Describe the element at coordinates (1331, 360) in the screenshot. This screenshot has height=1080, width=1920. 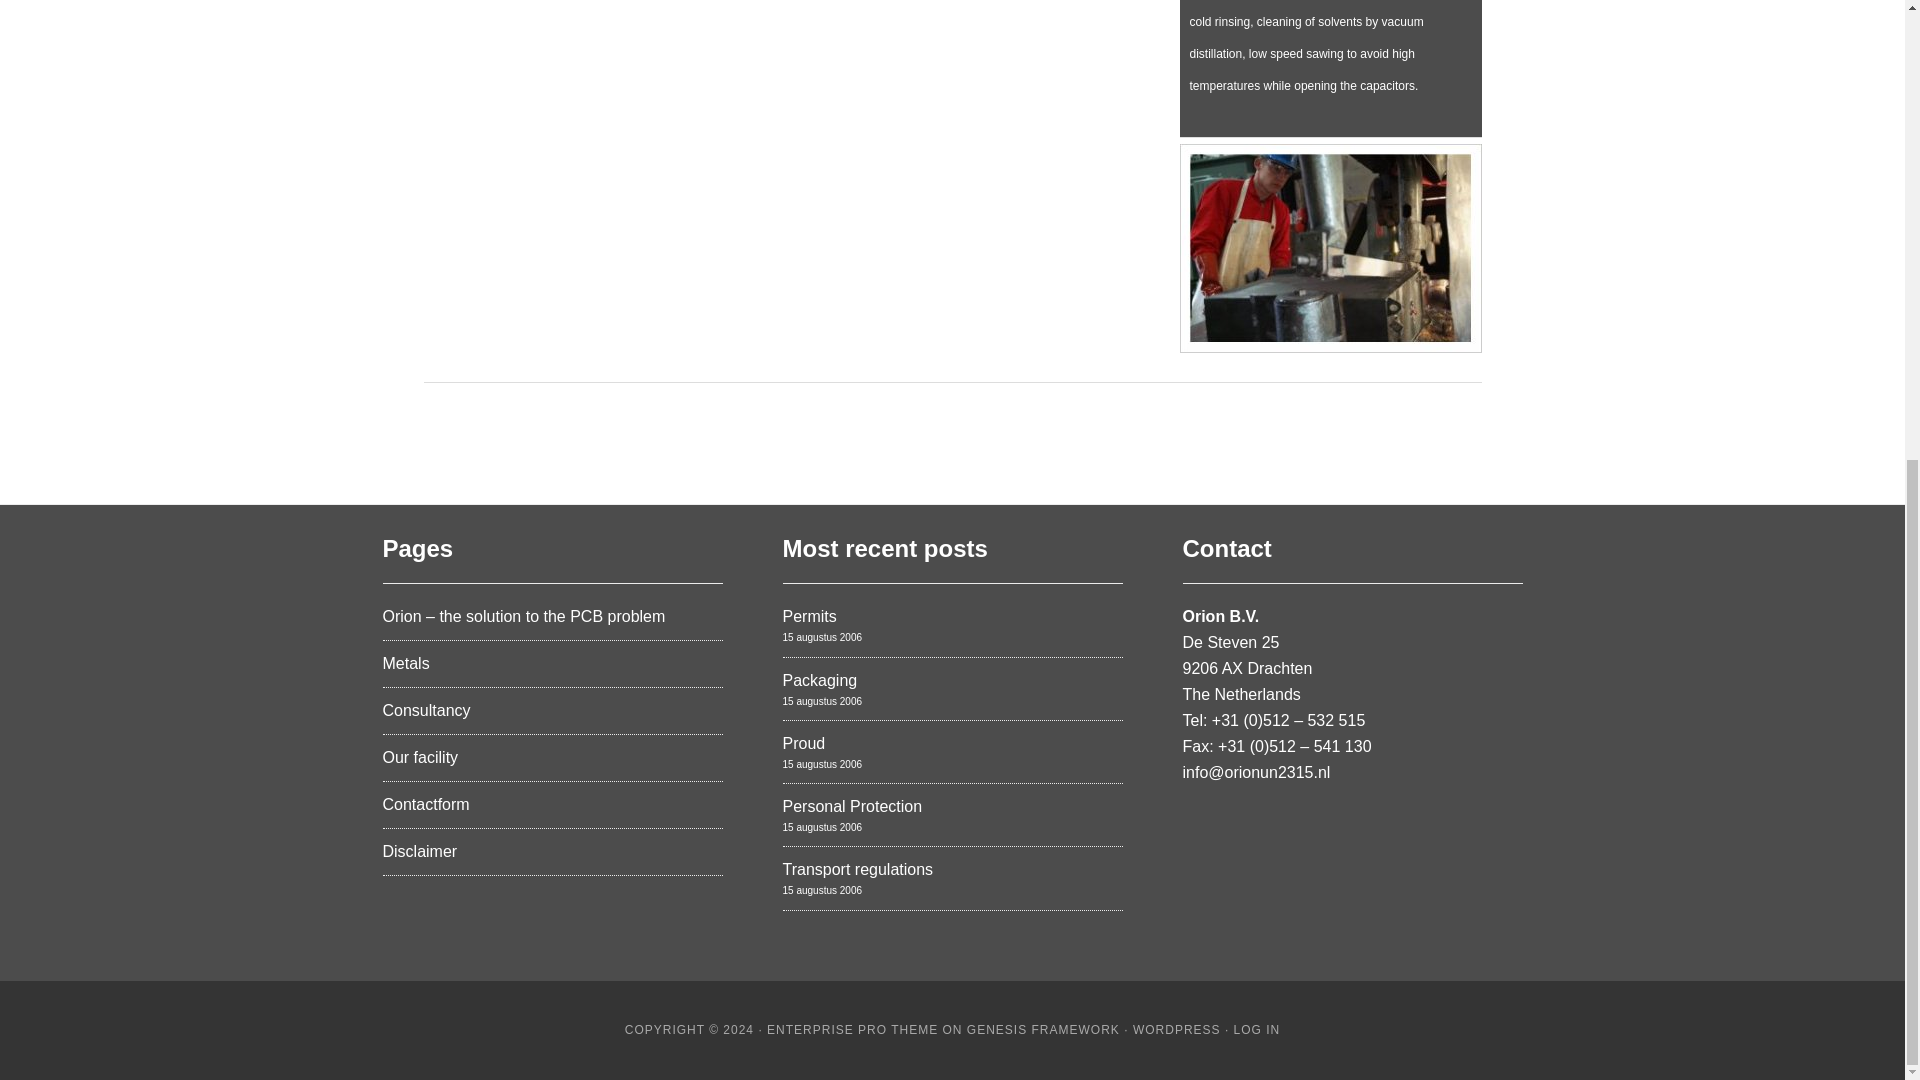
I see `BAT en BET` at that location.